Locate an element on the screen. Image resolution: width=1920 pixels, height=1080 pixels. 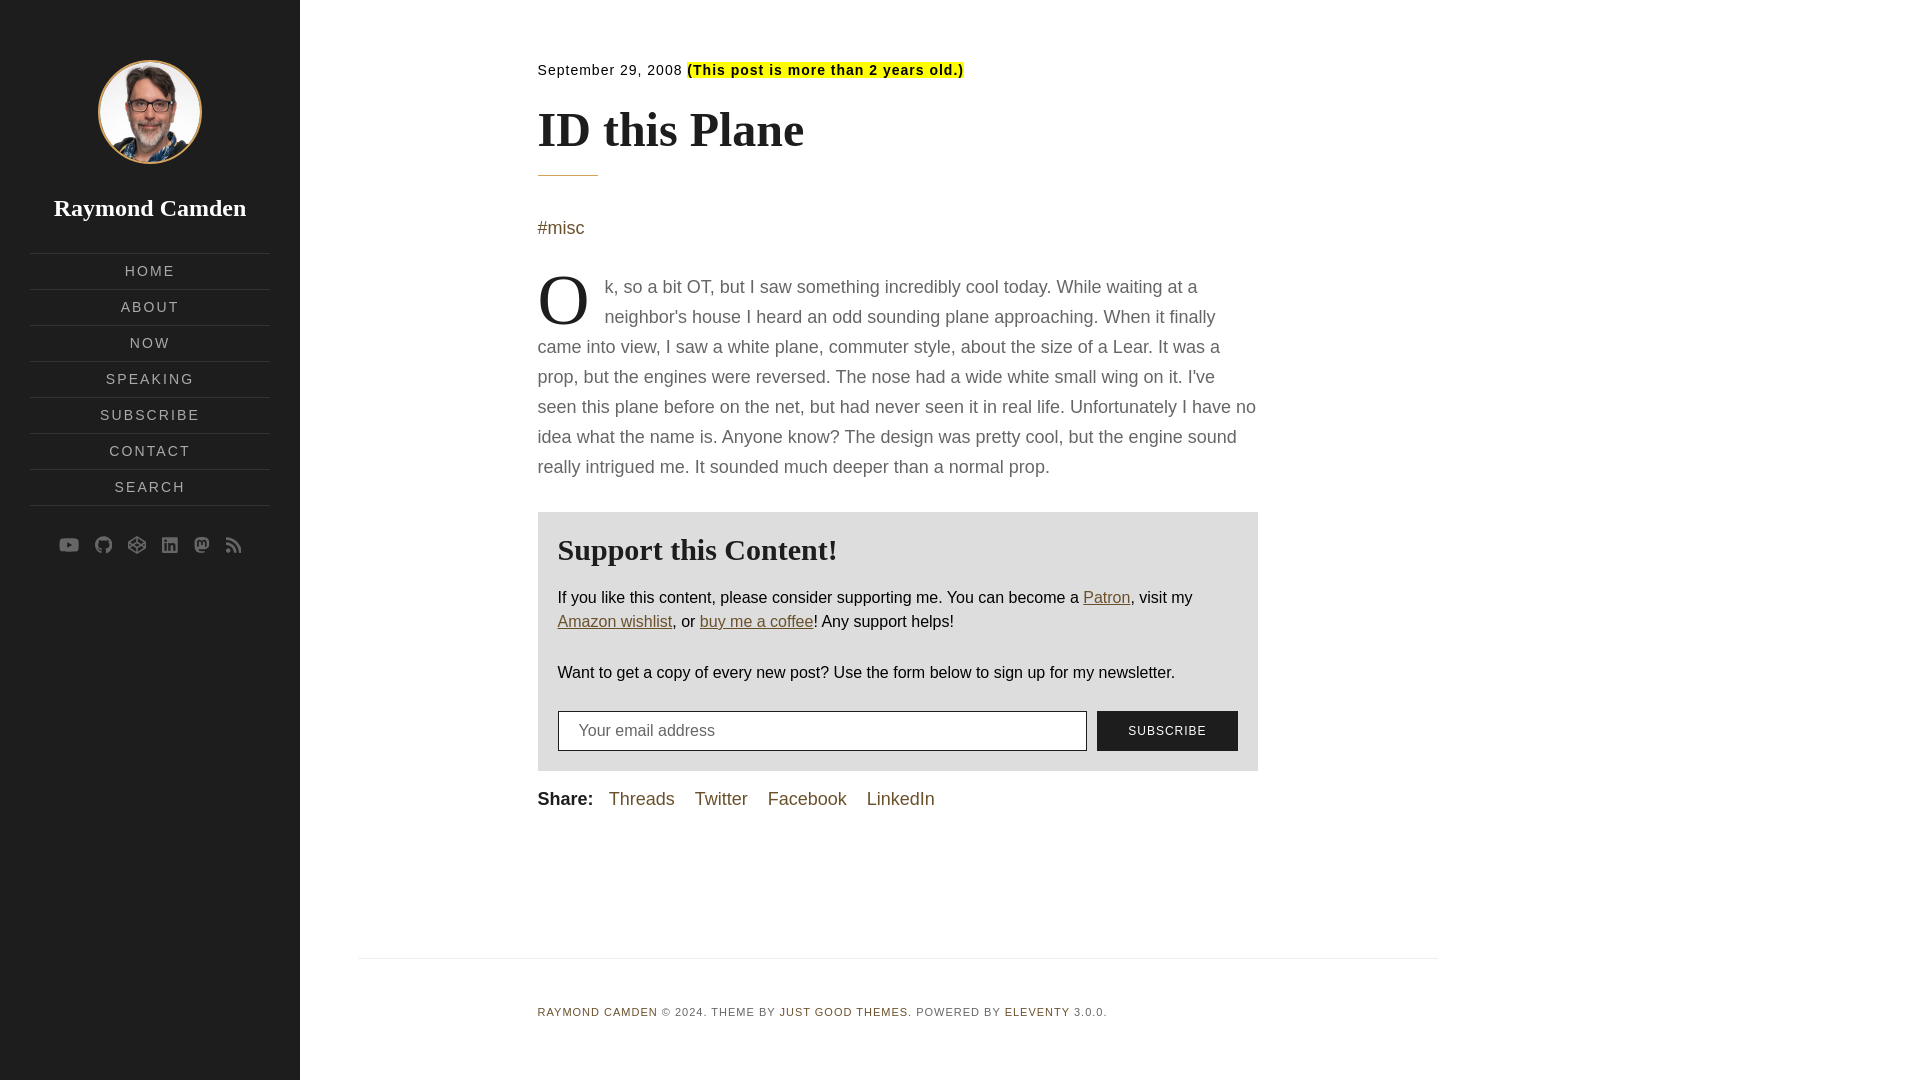
Raymond Camden is located at coordinates (150, 208).